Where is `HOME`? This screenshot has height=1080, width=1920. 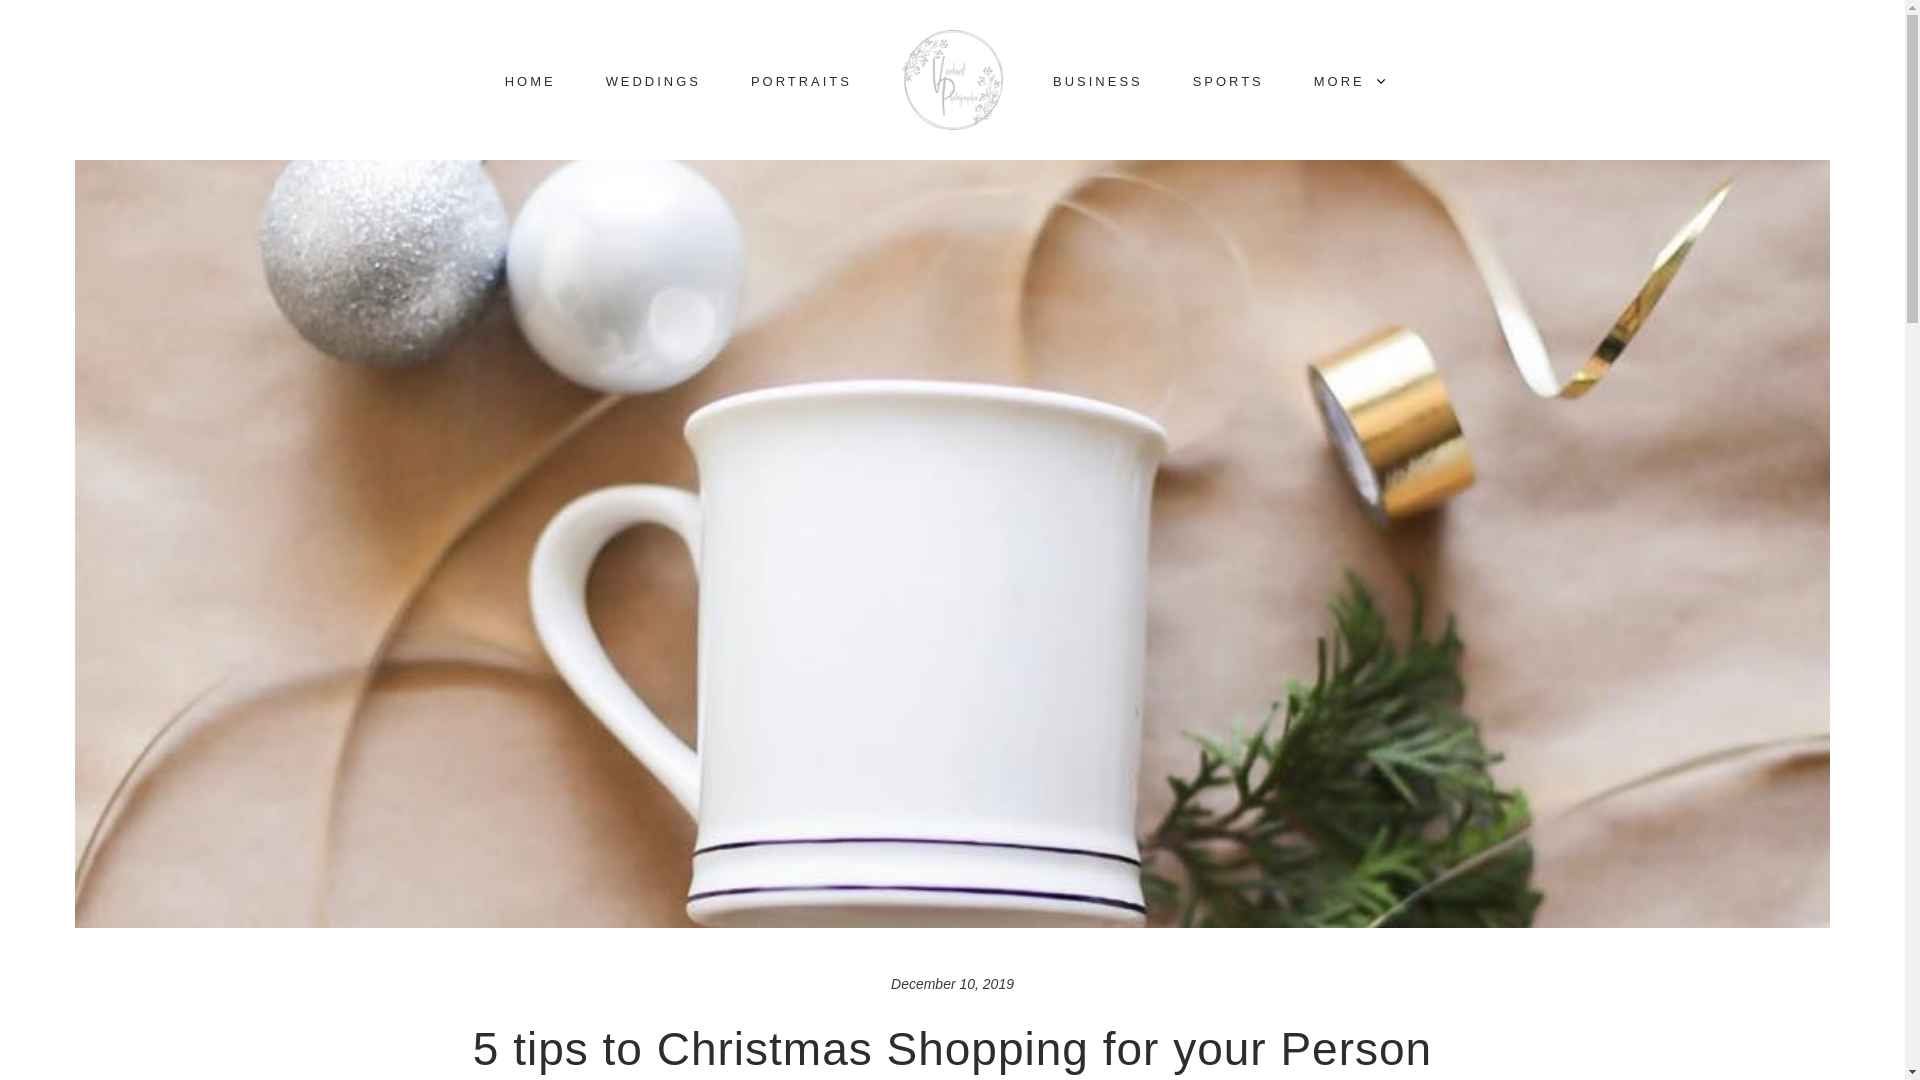 HOME is located at coordinates (530, 81).